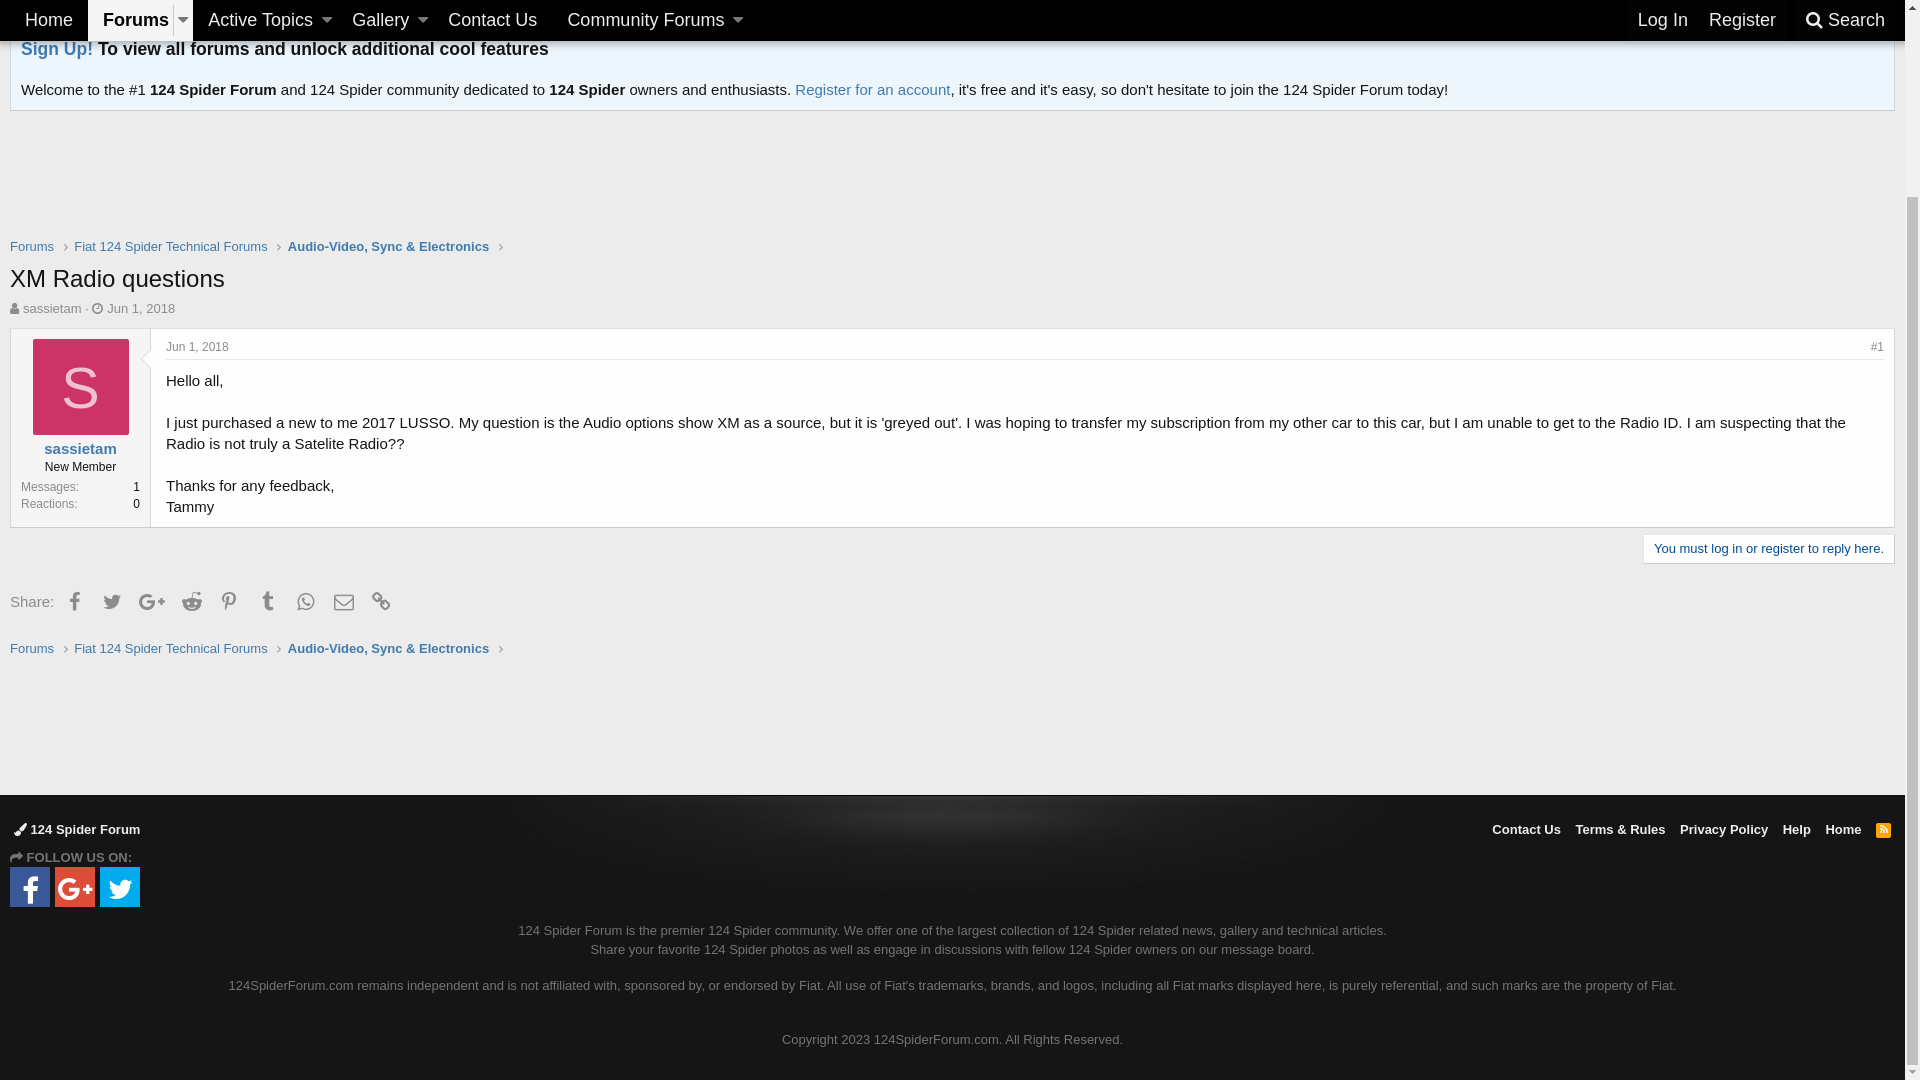 The image size is (1920, 1080). I want to click on Link, so click(382, 828).